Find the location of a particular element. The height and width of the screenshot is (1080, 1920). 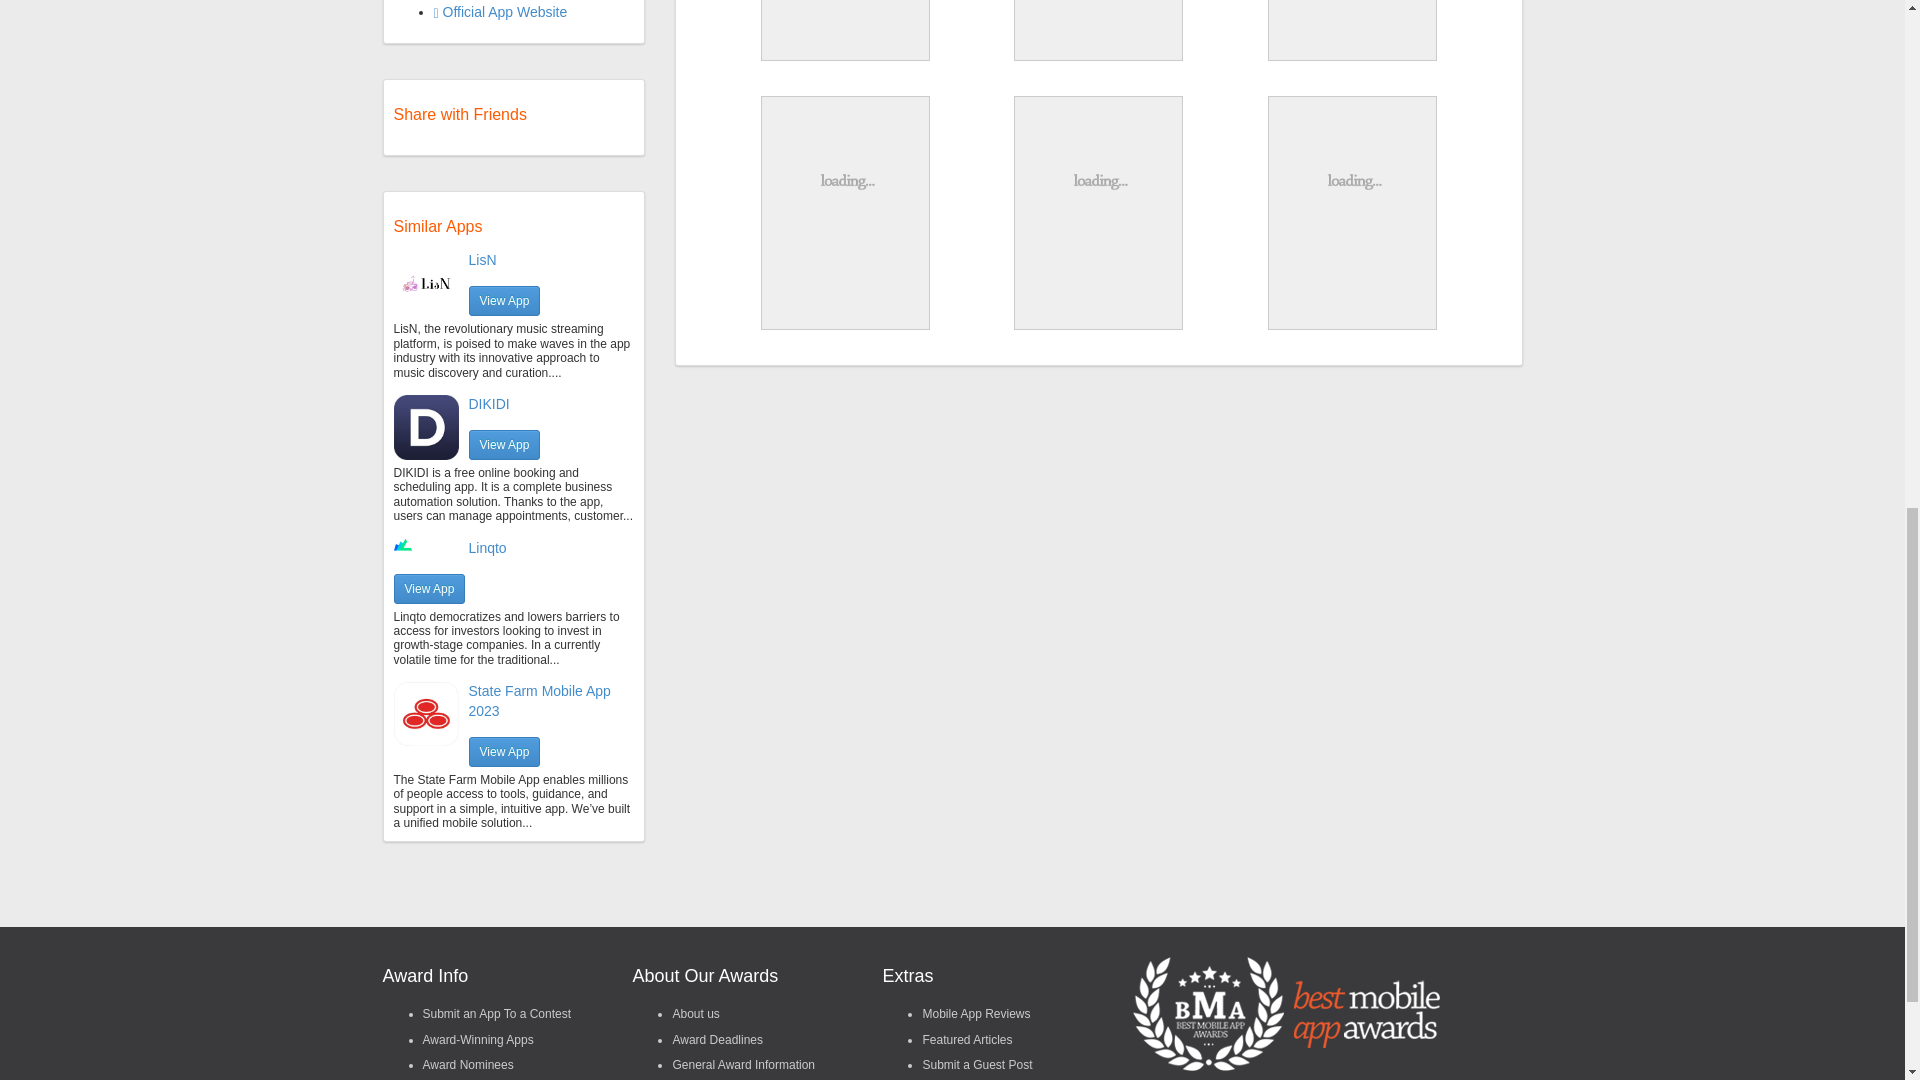

LisN is located at coordinates (482, 259).